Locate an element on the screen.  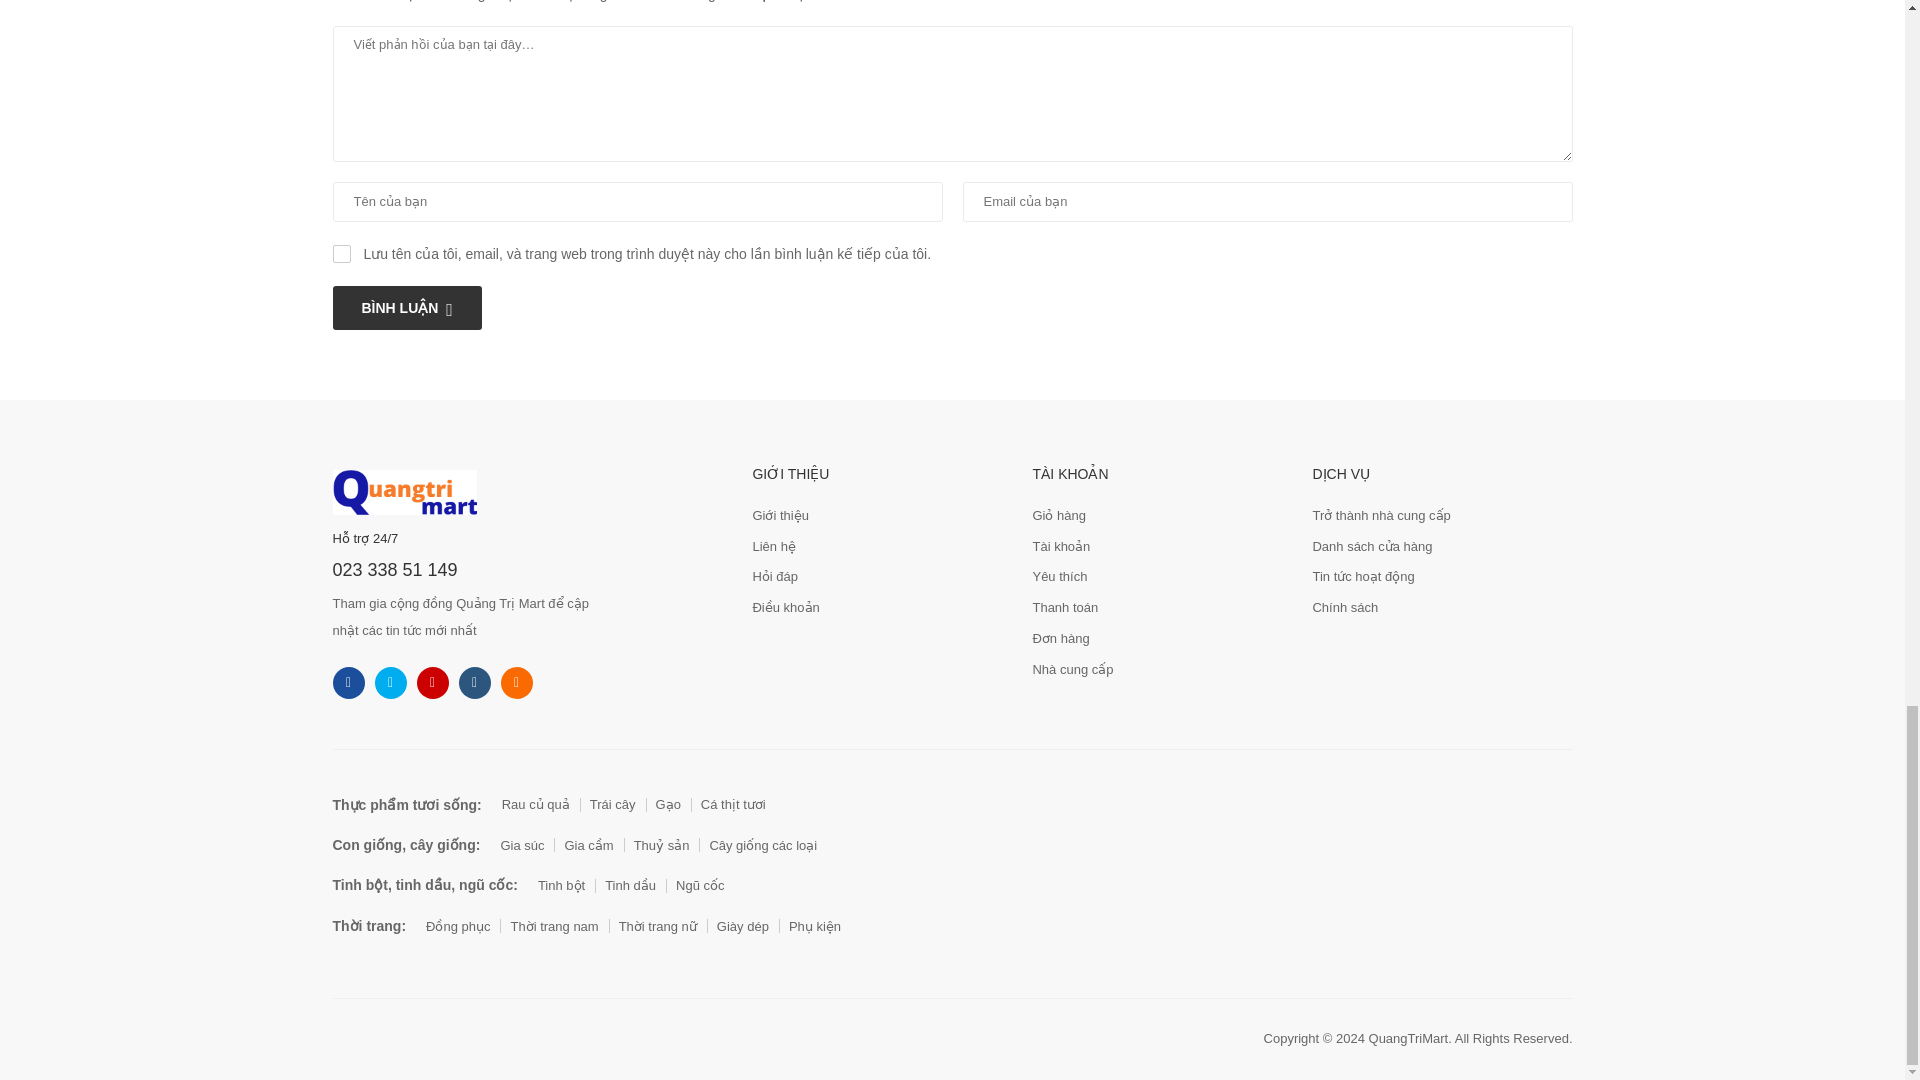
twitter is located at coordinates (390, 682).